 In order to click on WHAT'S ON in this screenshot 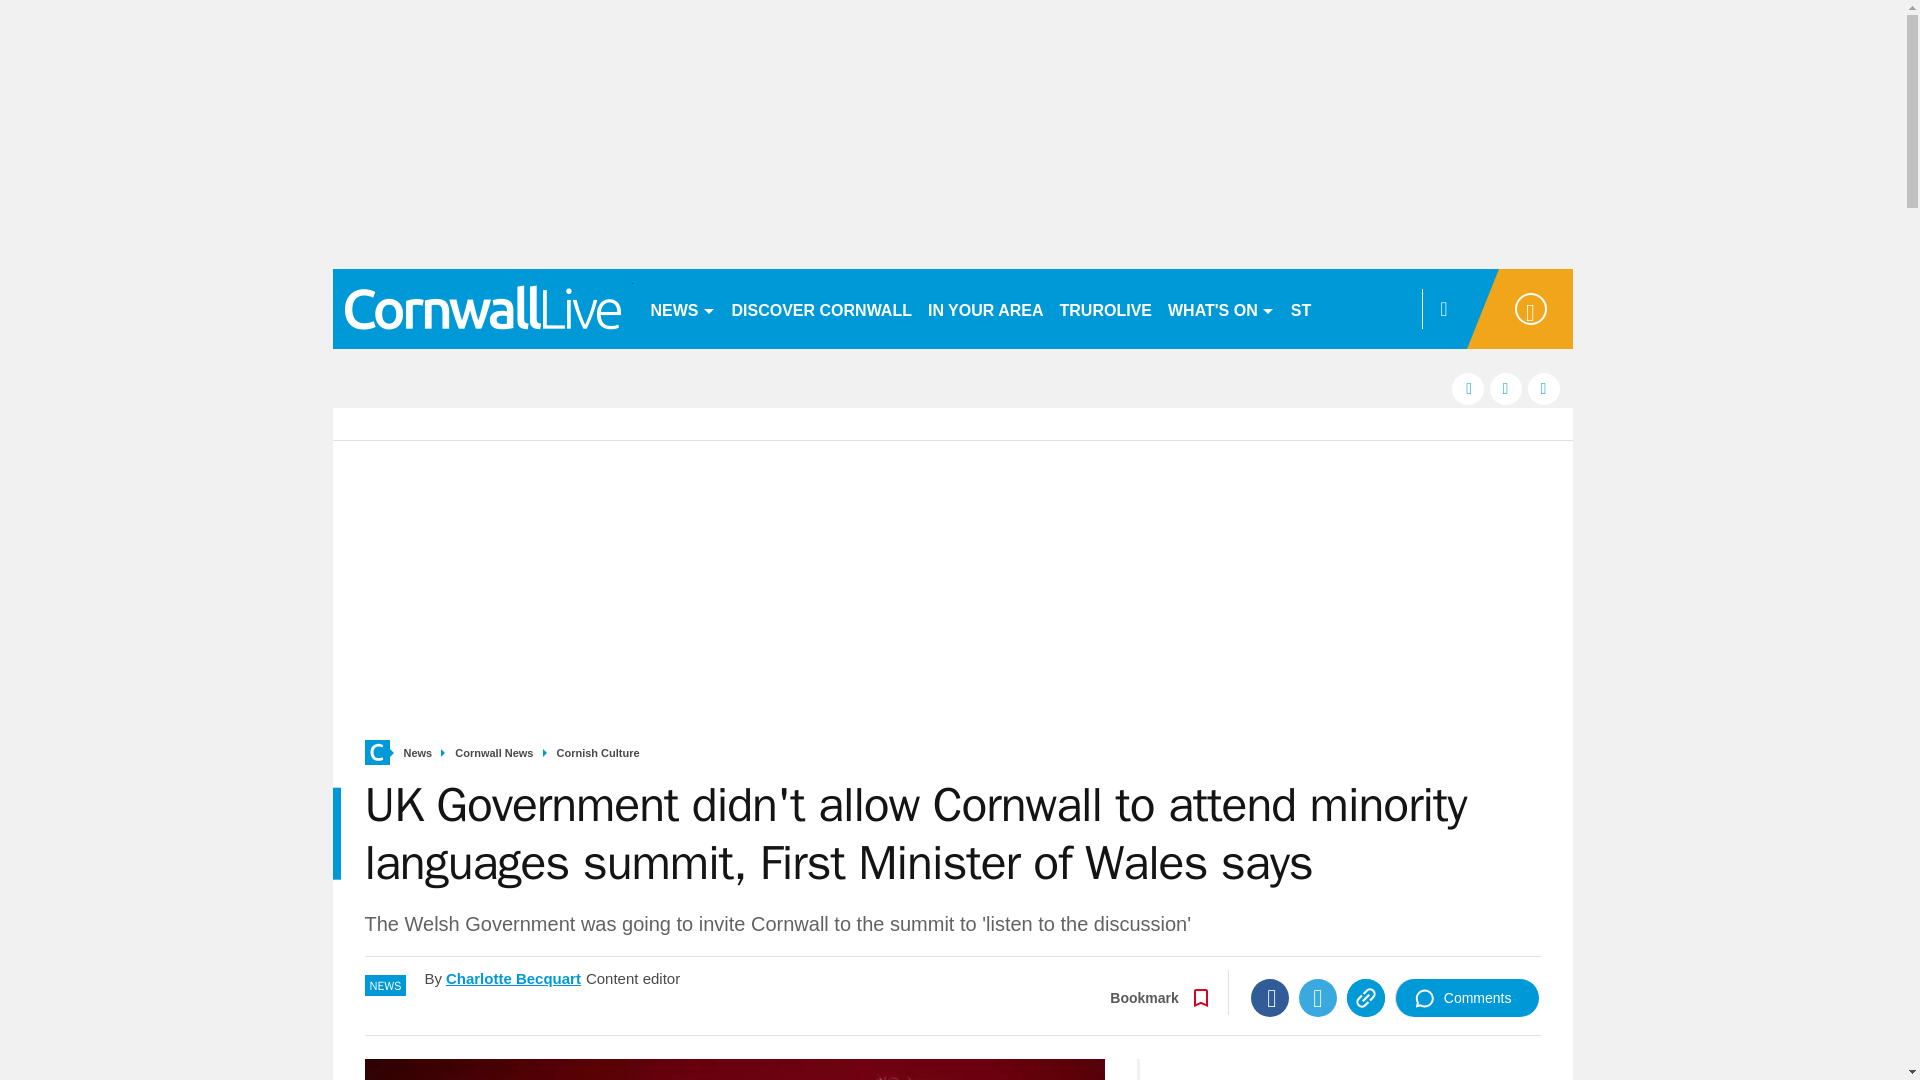, I will do `click(1220, 308)`.